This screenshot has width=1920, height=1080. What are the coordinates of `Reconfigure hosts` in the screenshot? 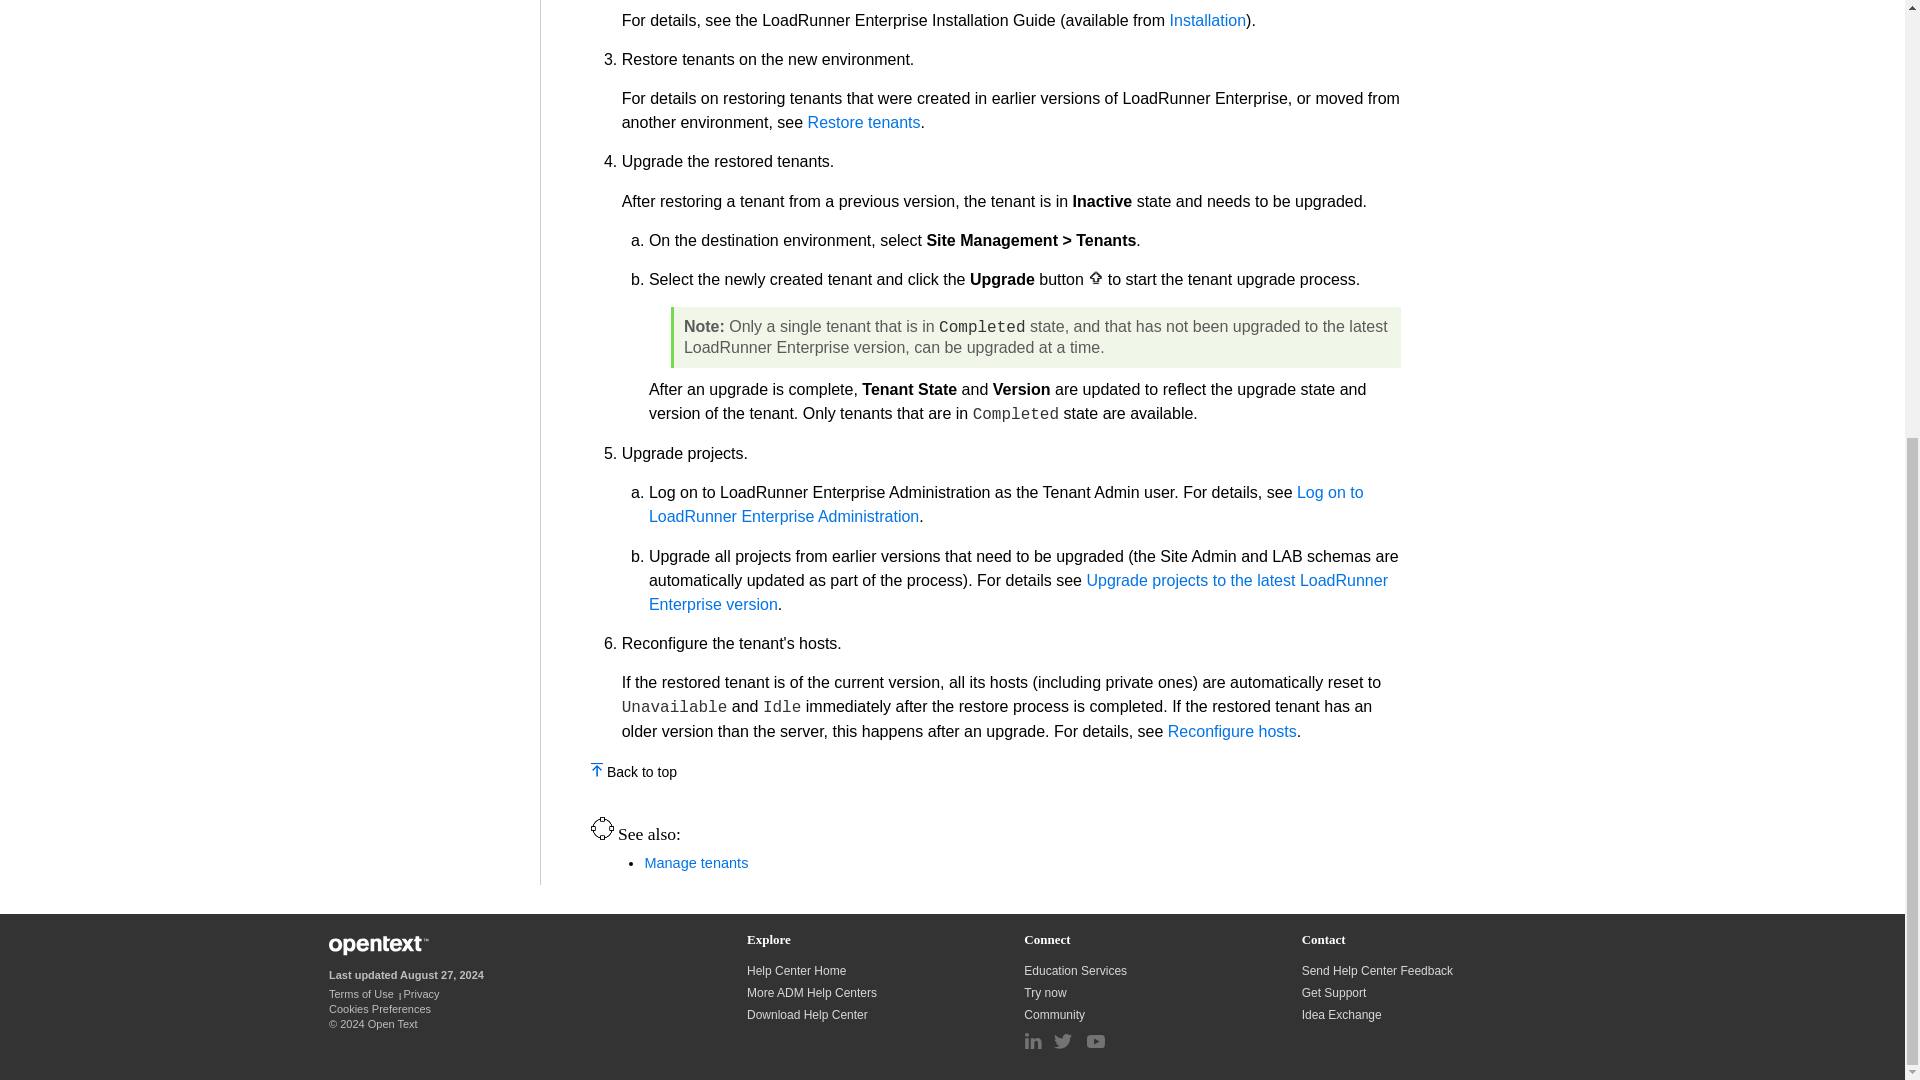 It's located at (1232, 730).